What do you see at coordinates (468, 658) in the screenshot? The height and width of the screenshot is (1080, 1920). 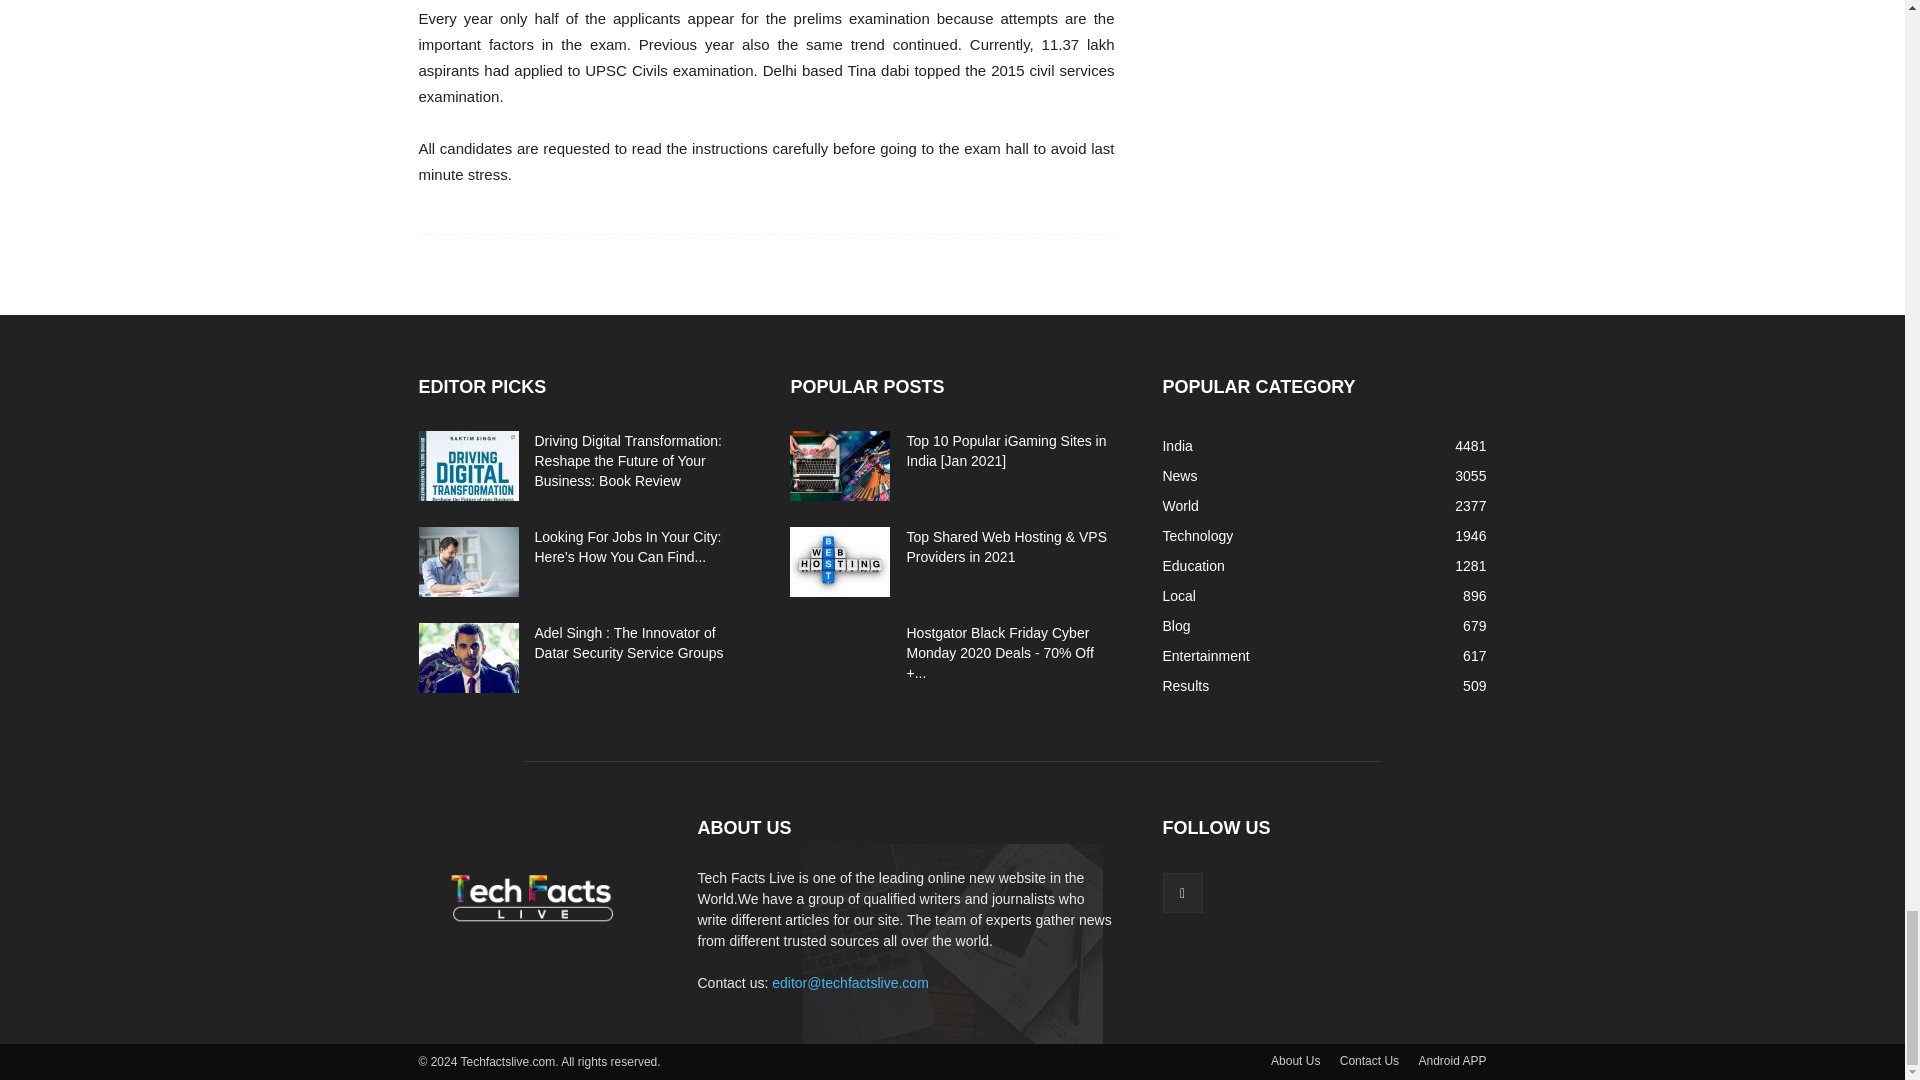 I see `Adel Singh : The Innovator of Datar Security Service Groups` at bounding box center [468, 658].